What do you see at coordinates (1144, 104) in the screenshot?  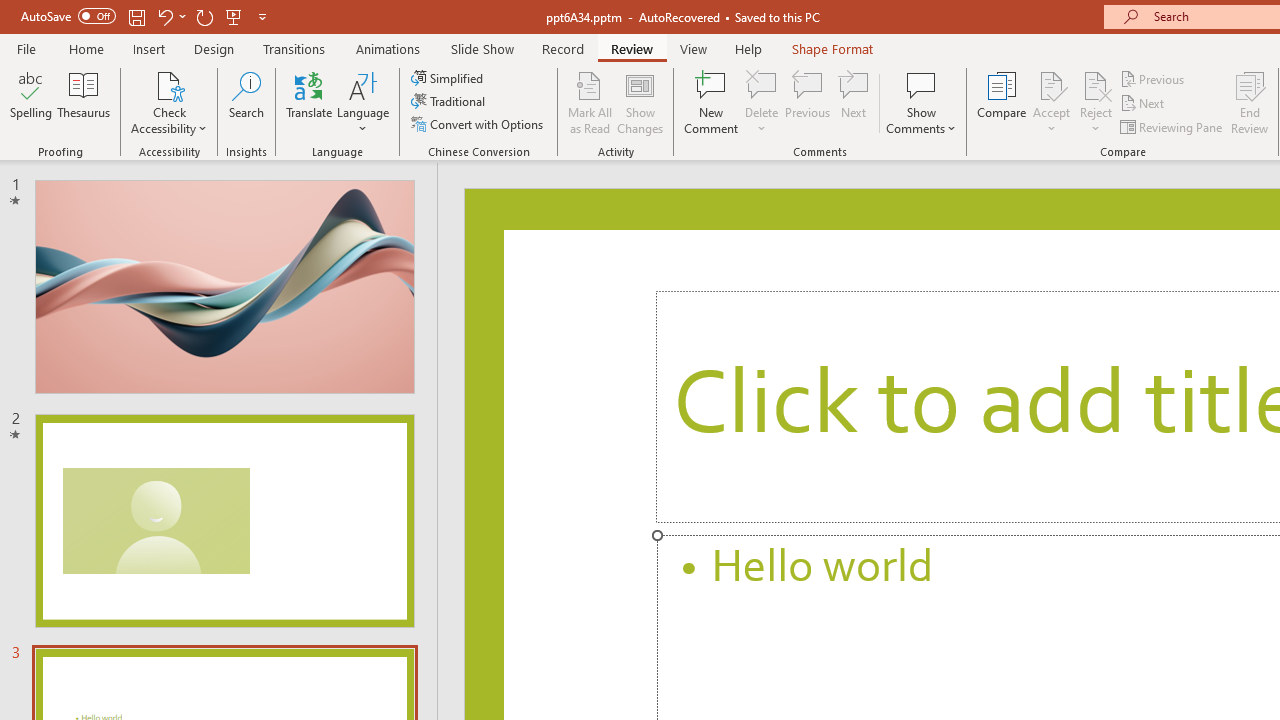 I see `Next` at bounding box center [1144, 104].